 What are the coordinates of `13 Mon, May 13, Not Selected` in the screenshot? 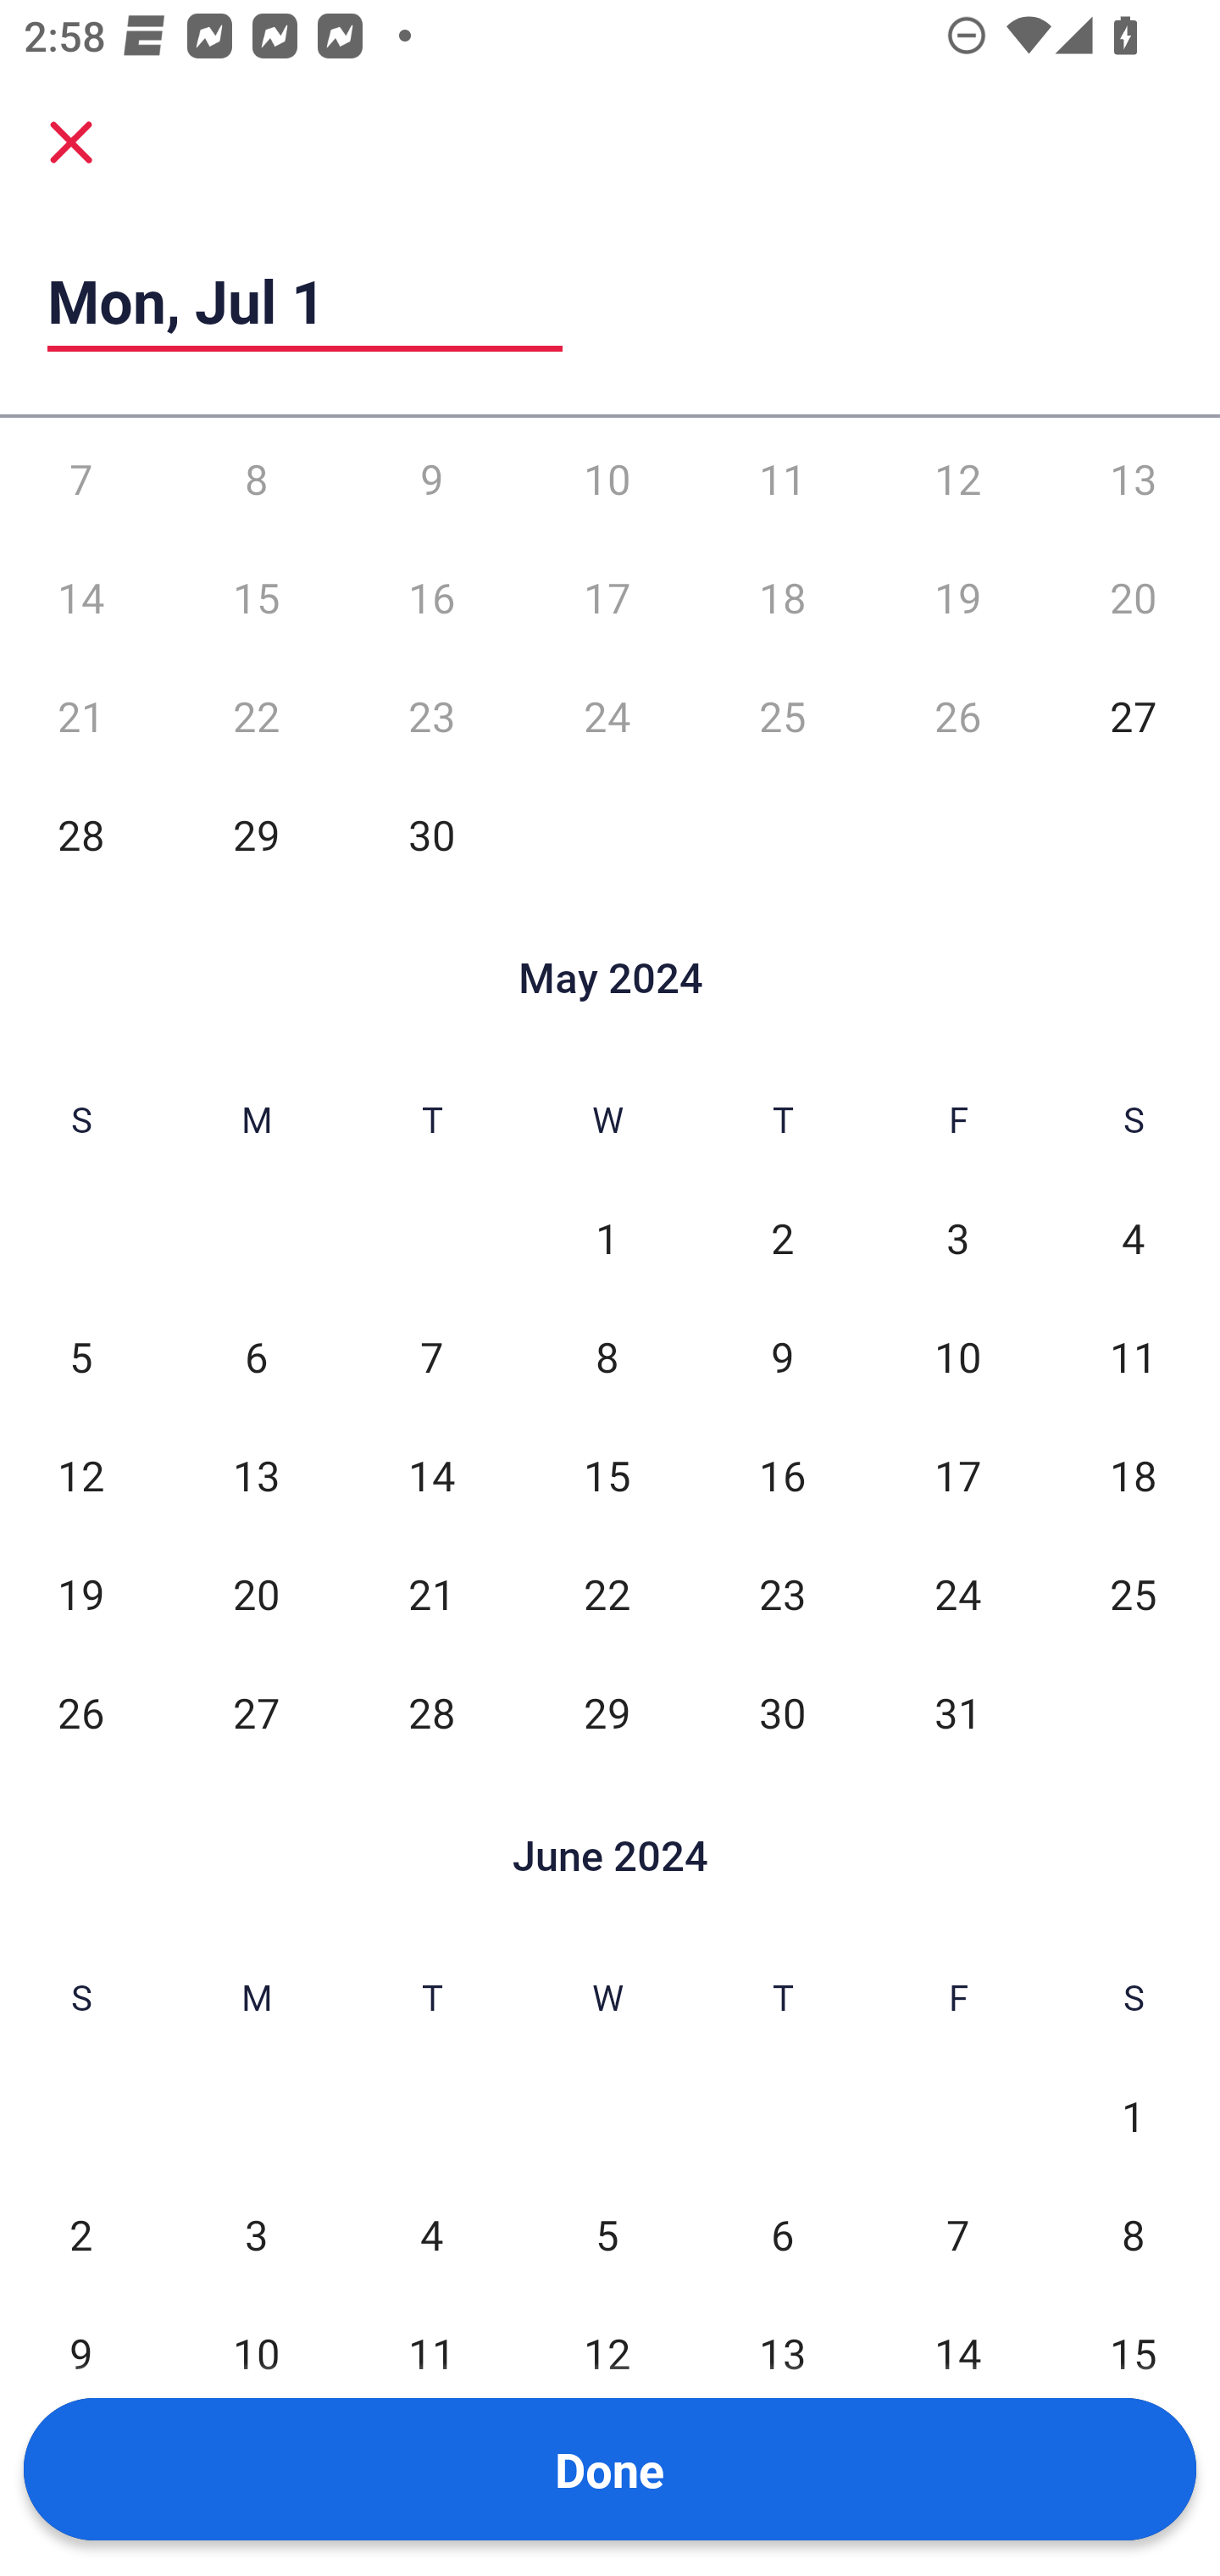 It's located at (256, 1476).